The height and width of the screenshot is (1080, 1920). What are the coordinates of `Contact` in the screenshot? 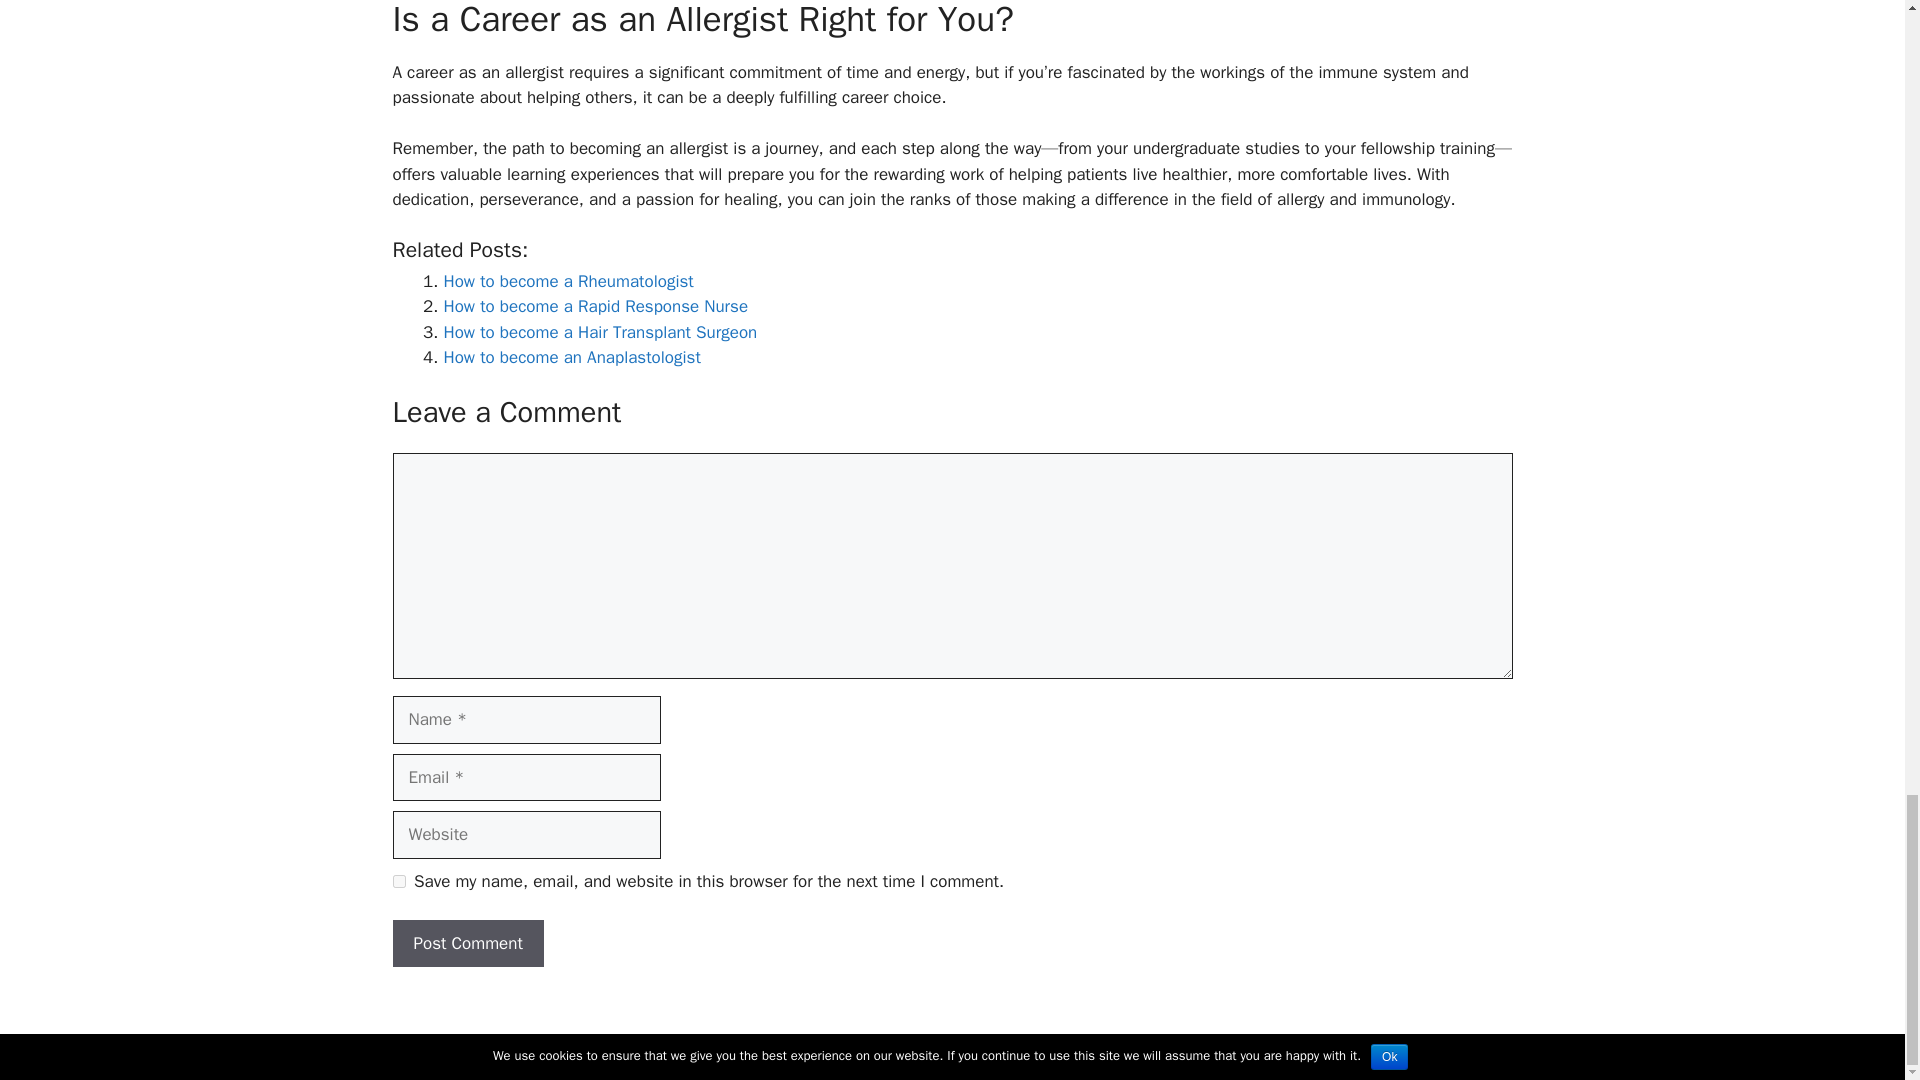 It's located at (1146, 1048).